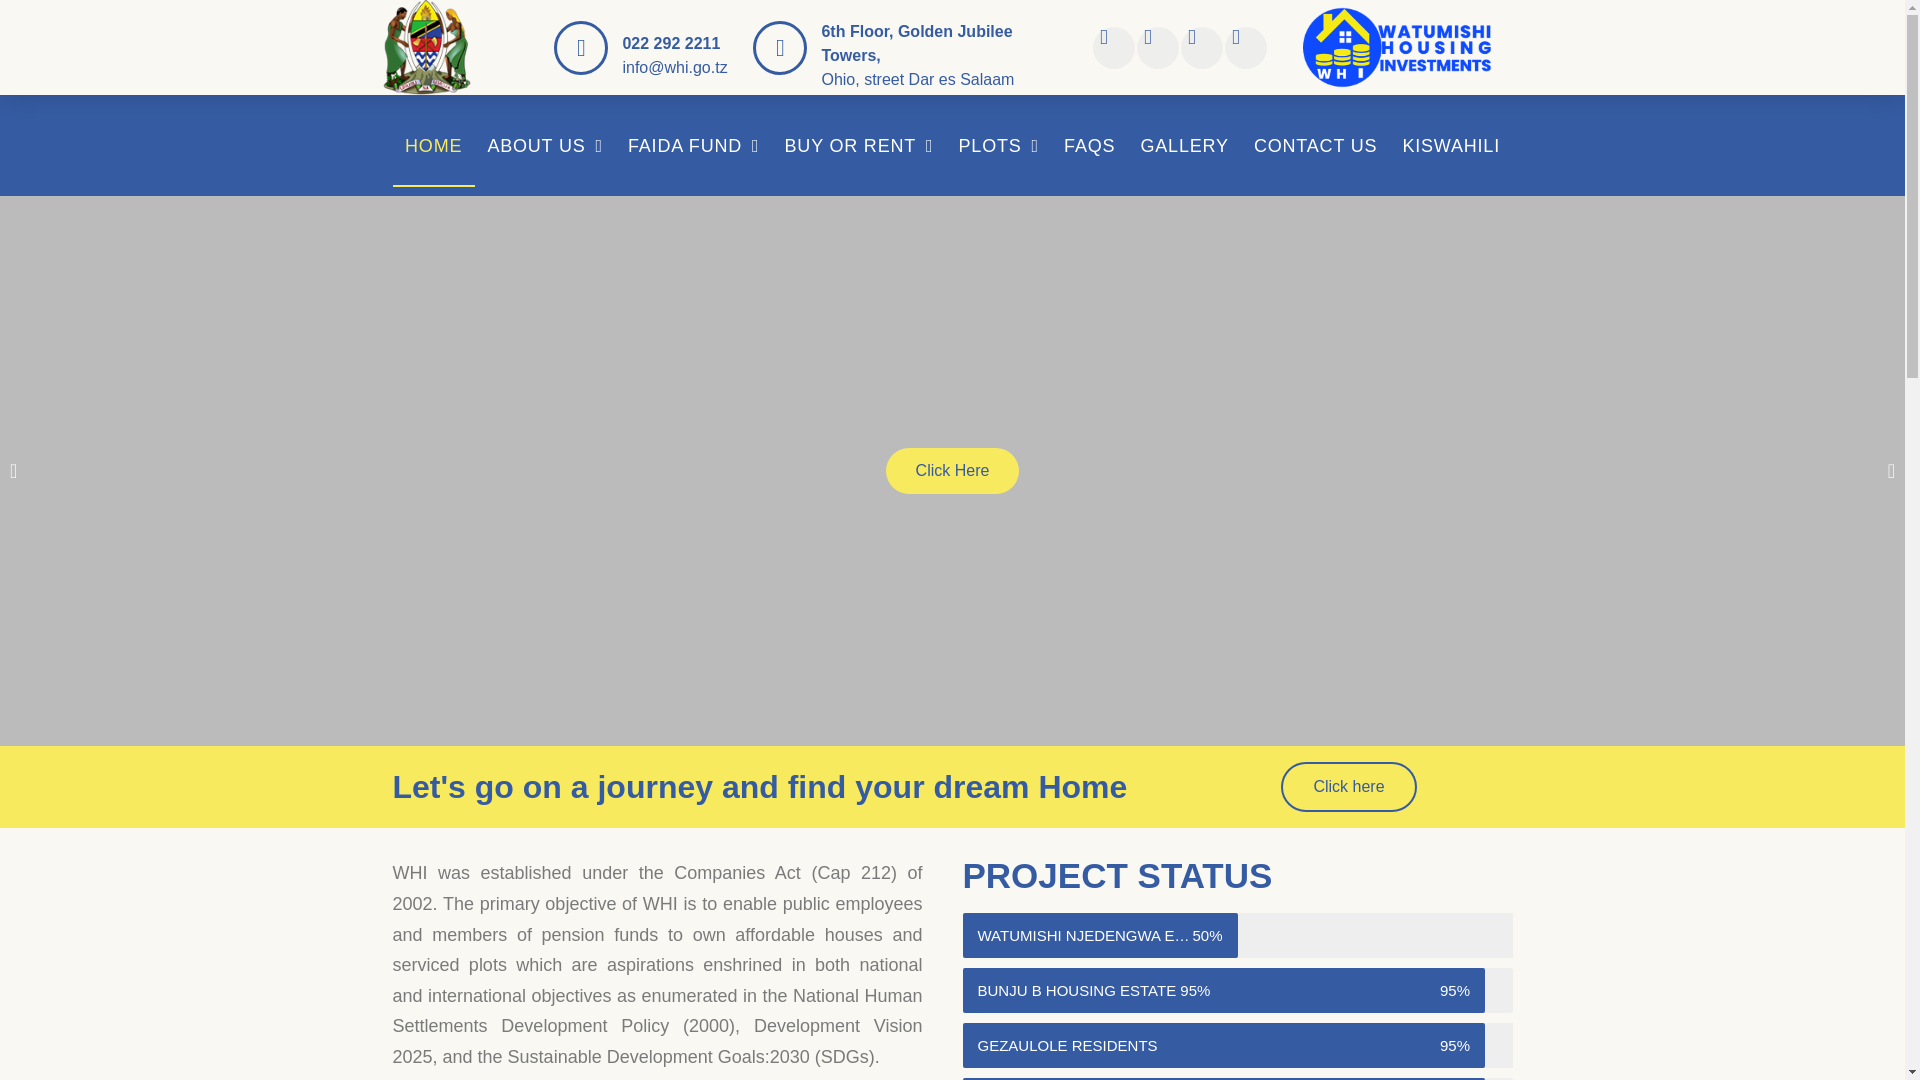 The width and height of the screenshot is (1920, 1080). I want to click on BUY OR RENT, so click(858, 145).